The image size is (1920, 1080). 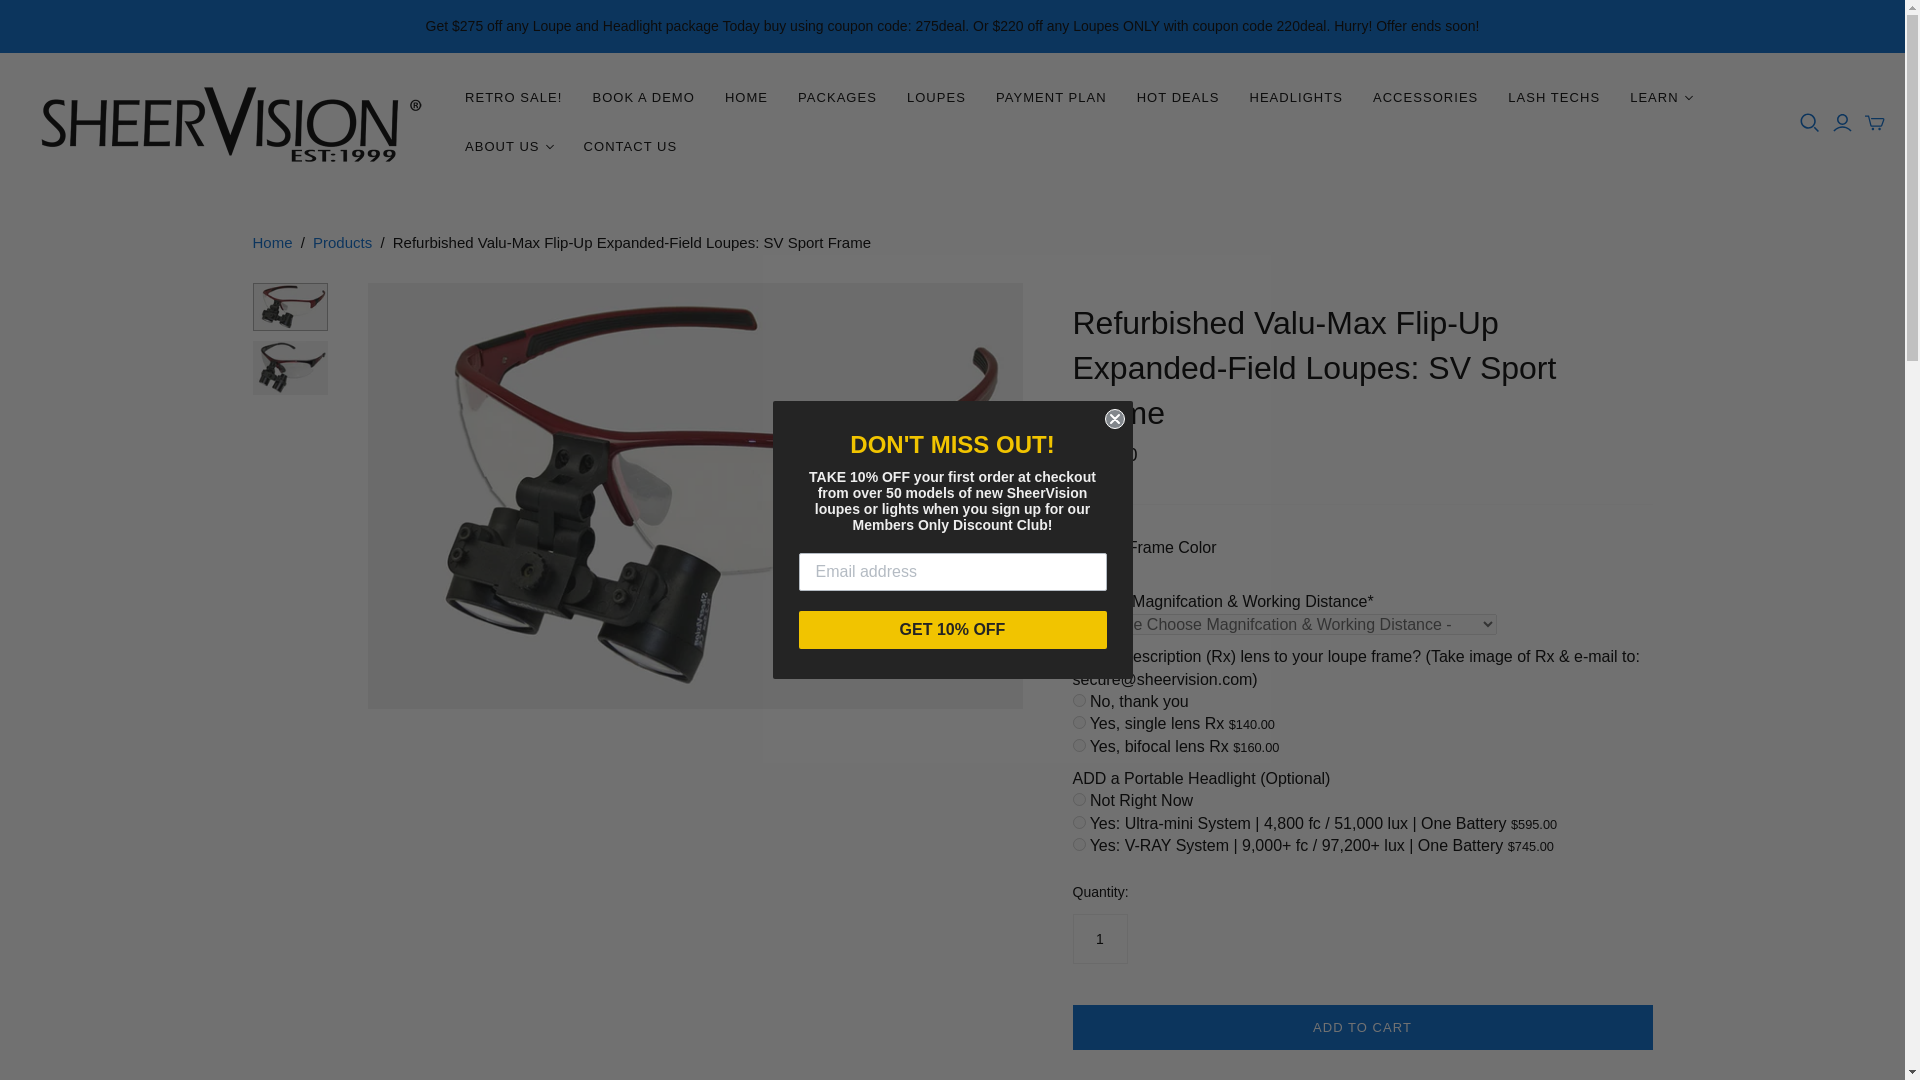 I want to click on Yes, bifocal lens Rx, so click(x=1078, y=744).